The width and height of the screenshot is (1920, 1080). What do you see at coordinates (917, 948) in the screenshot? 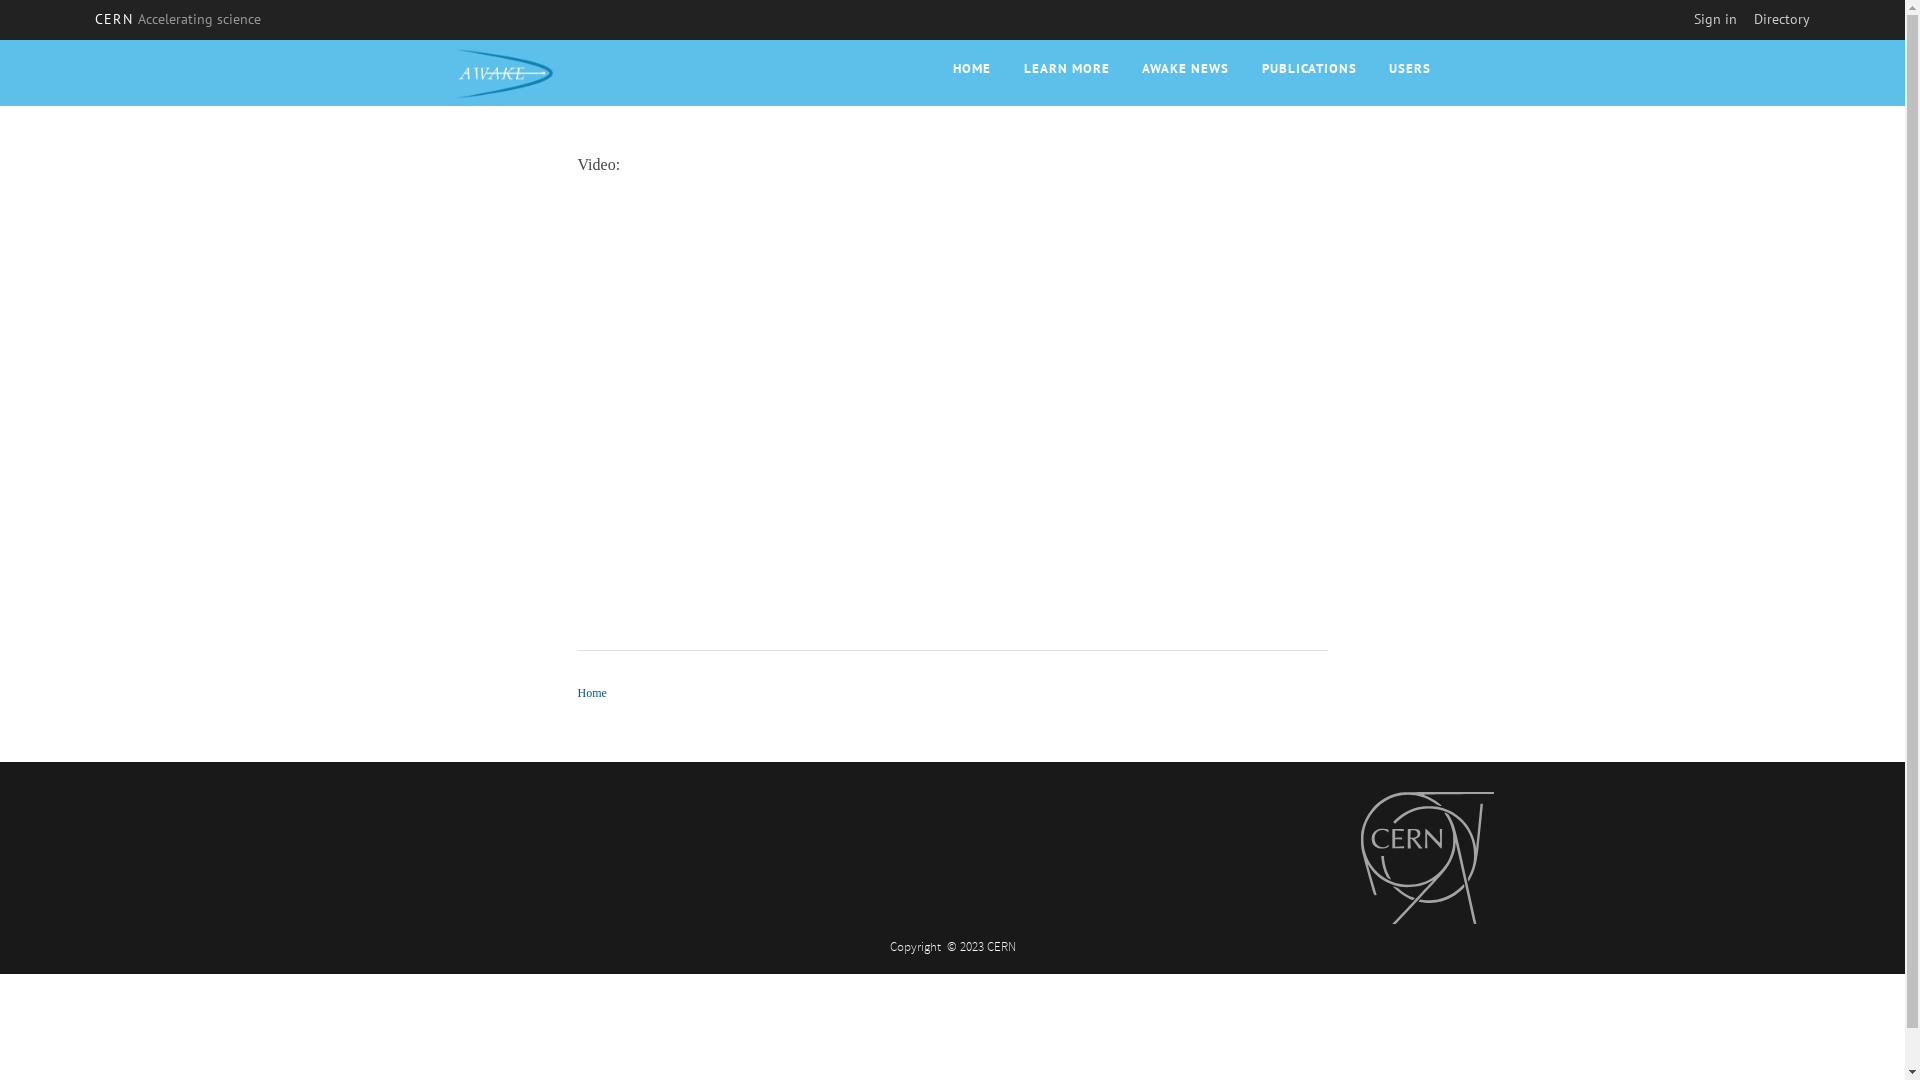
I see `Copyright` at bounding box center [917, 948].